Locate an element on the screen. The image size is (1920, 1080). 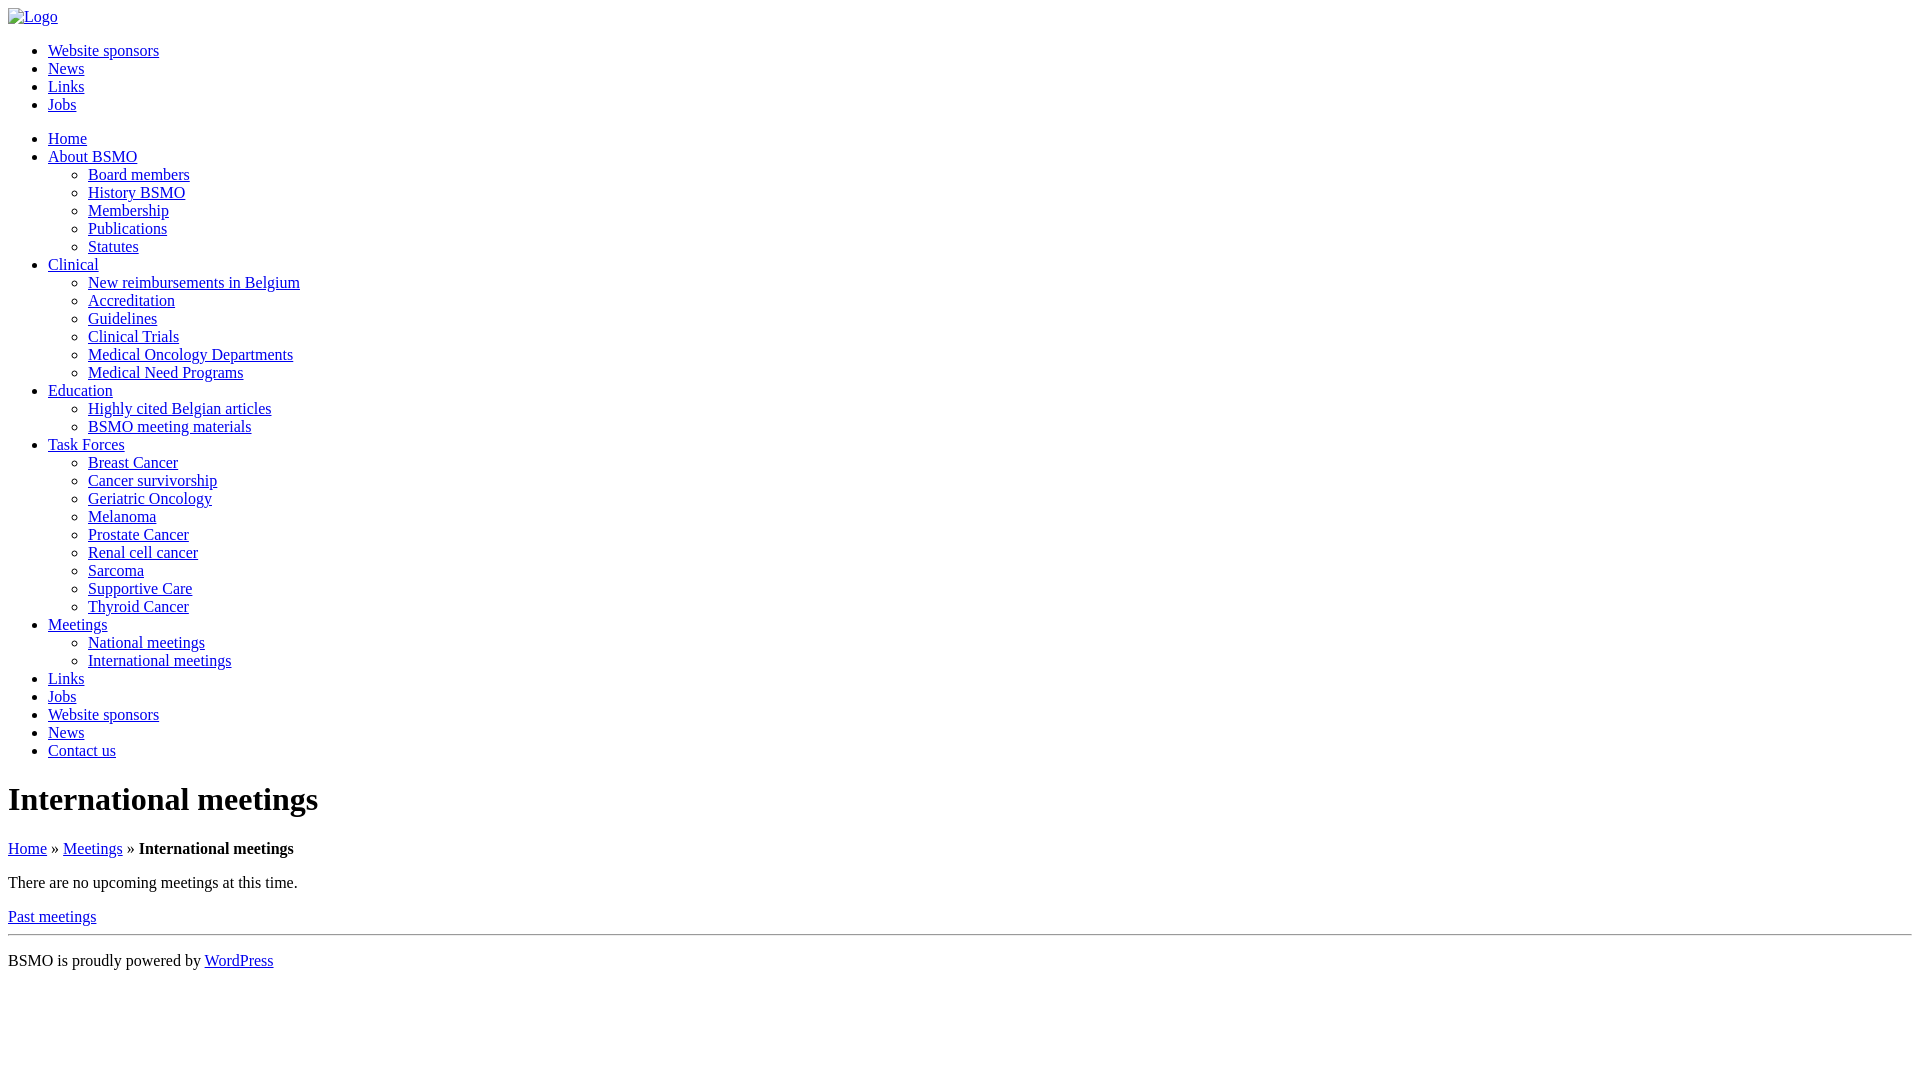
Accreditation is located at coordinates (132, 300).